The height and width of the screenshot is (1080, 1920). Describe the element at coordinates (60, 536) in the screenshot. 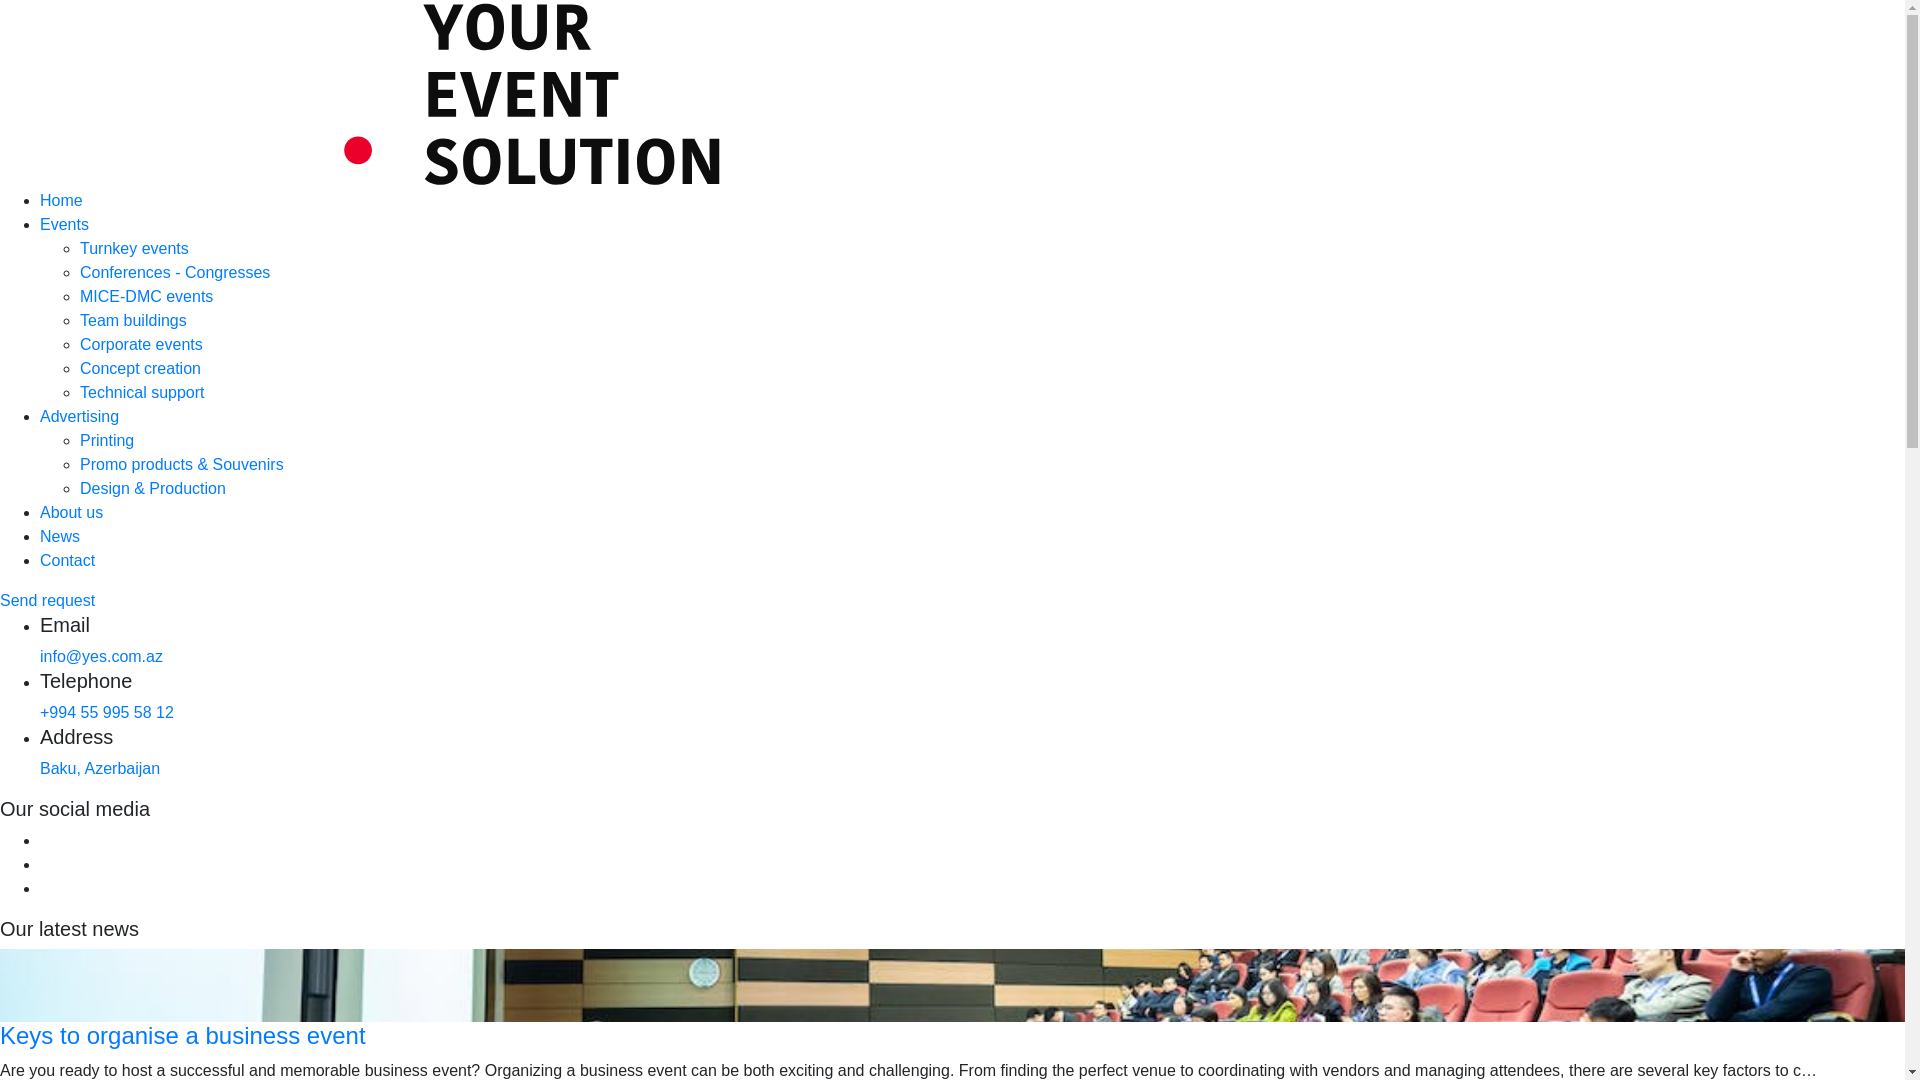

I see `News` at that location.